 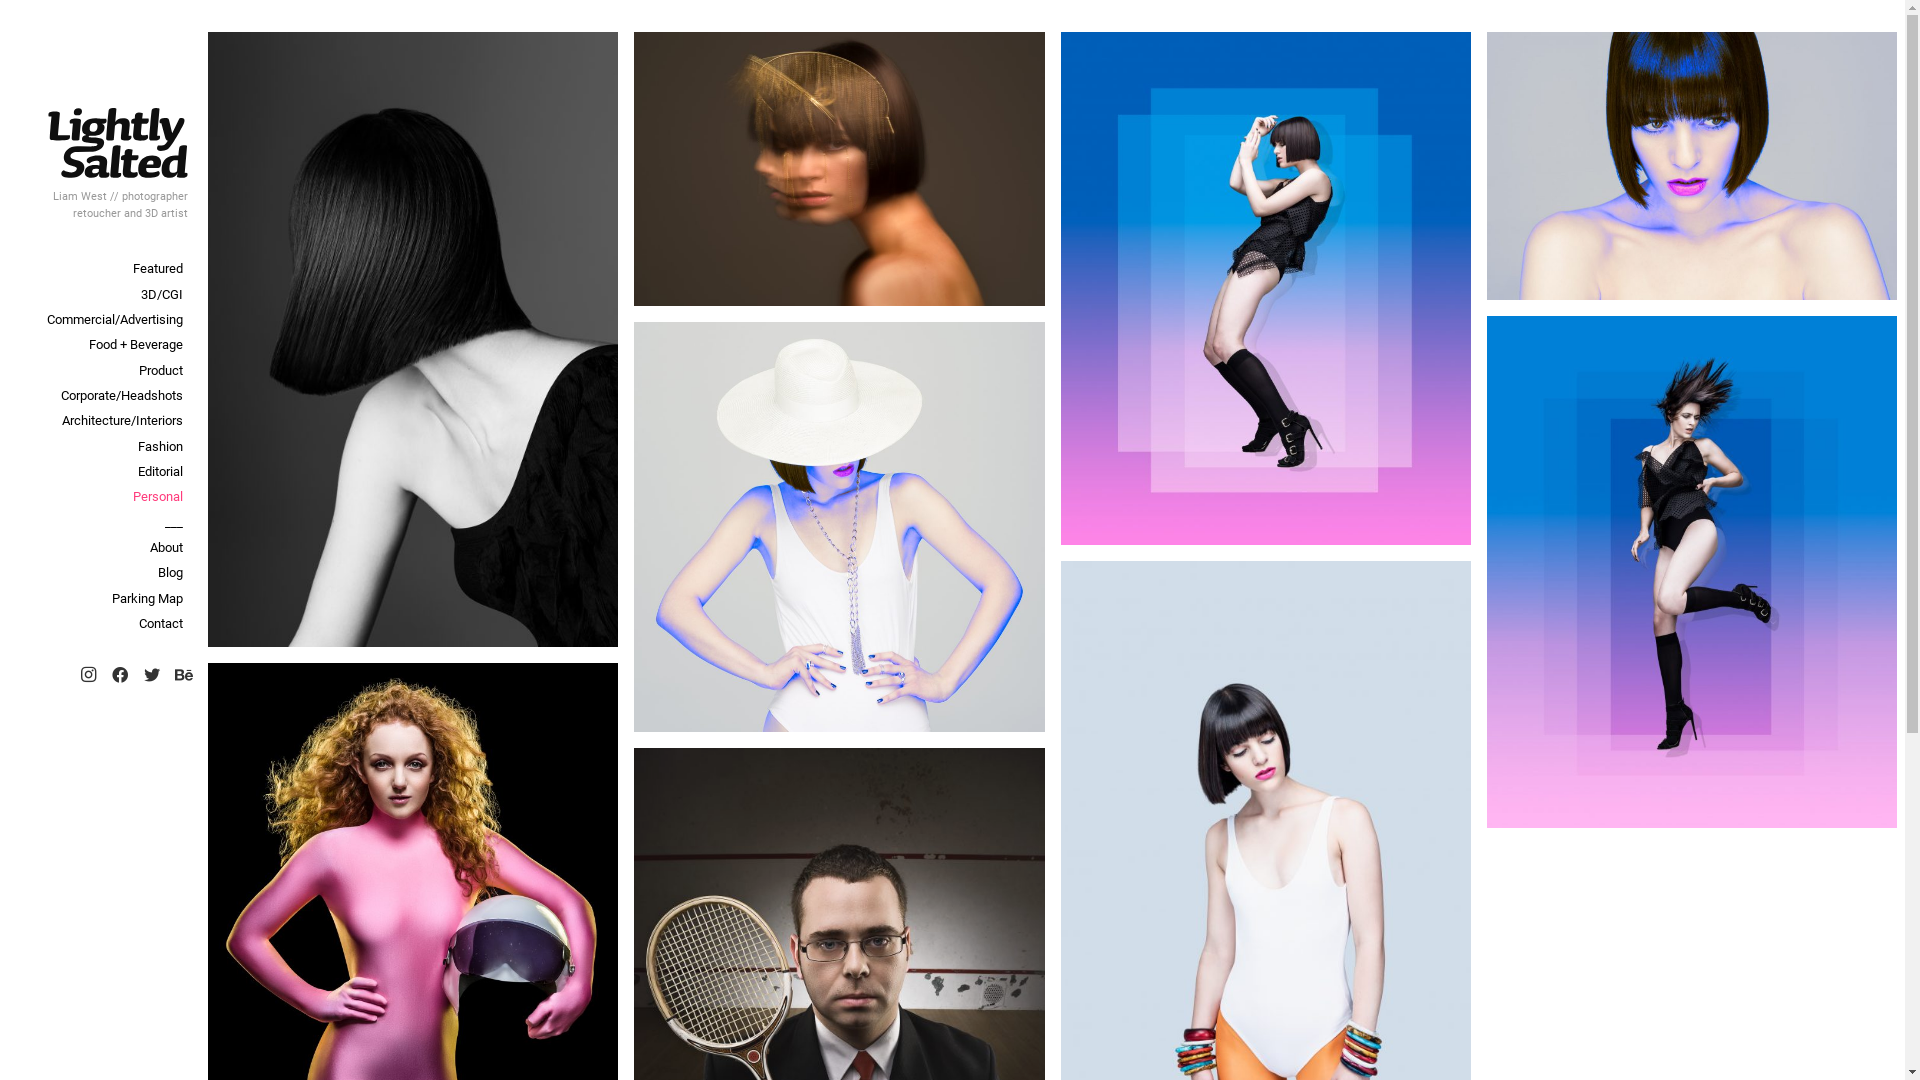 What do you see at coordinates (100, 572) in the screenshot?
I see `Blog` at bounding box center [100, 572].